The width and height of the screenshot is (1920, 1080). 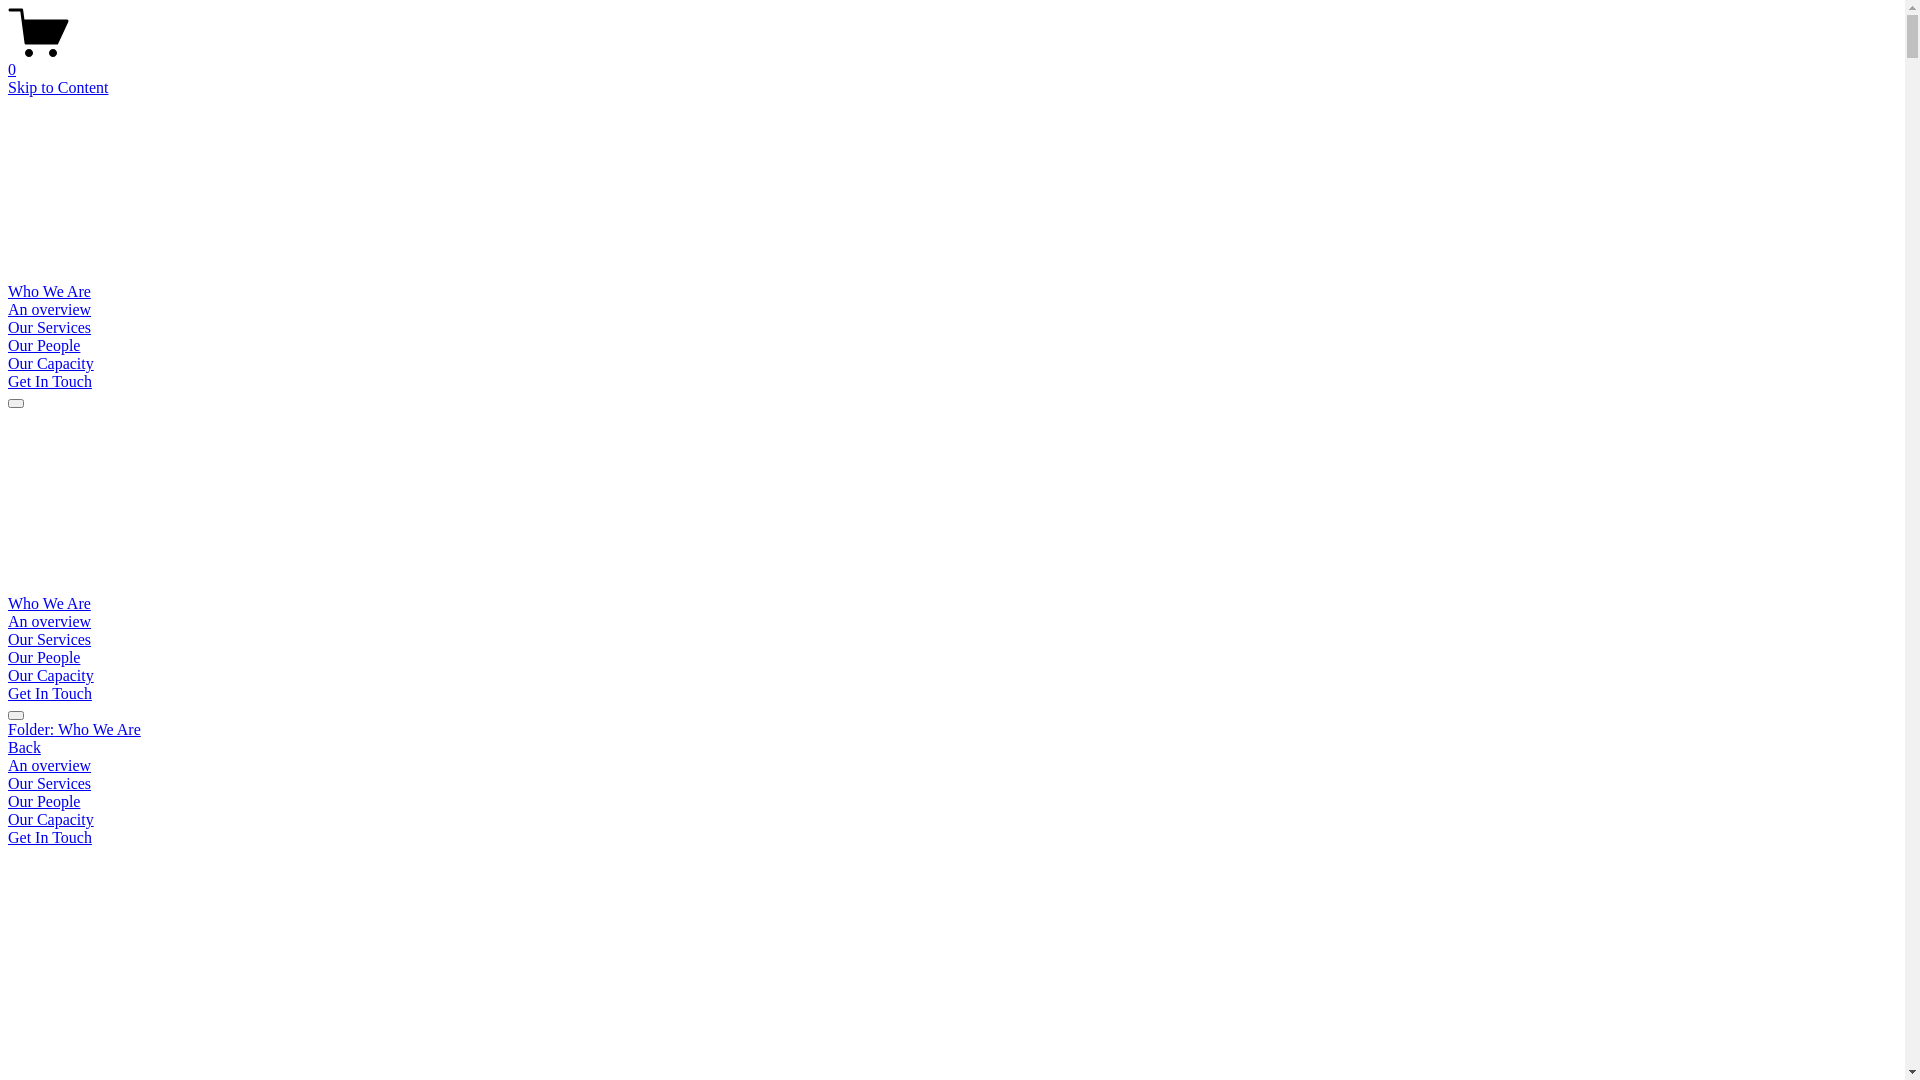 I want to click on An overview, so click(x=952, y=766).